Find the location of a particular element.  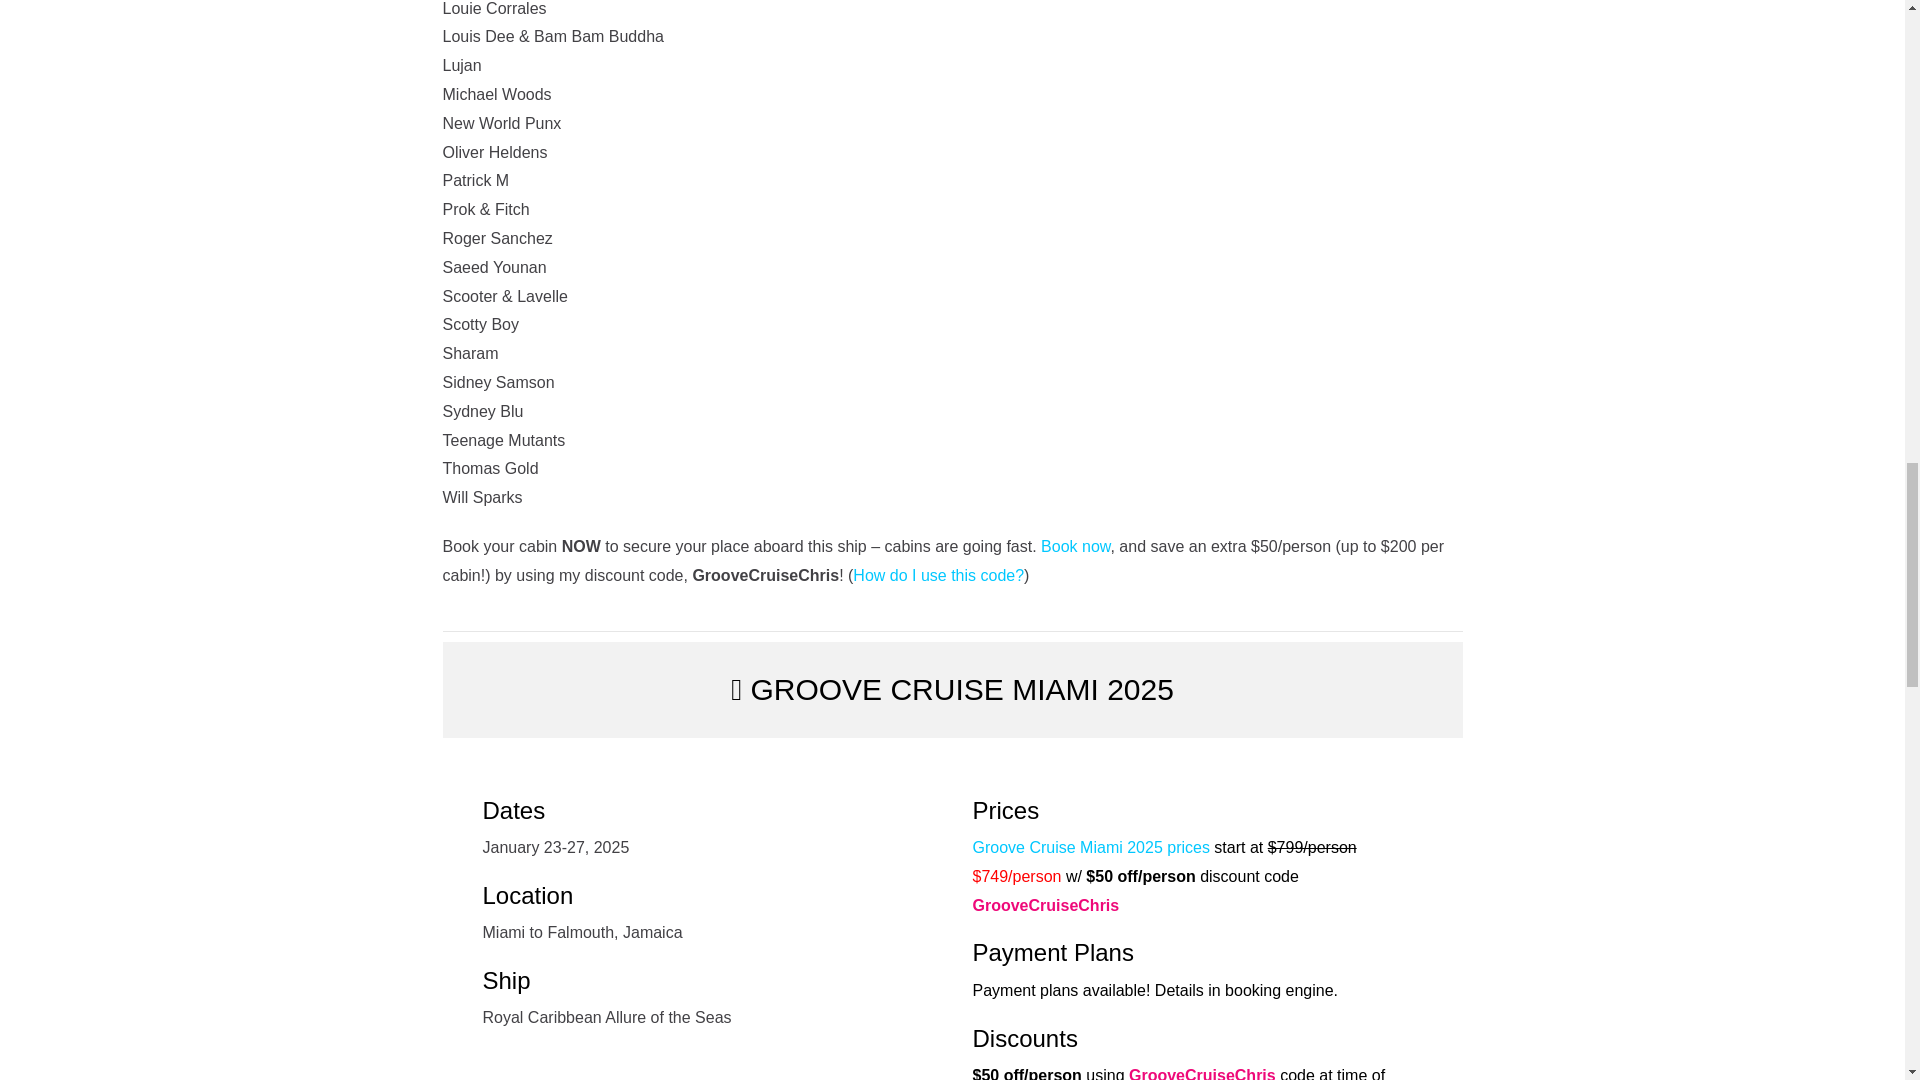

GROOVE CRUISE MIAMI 2025 is located at coordinates (952, 689).